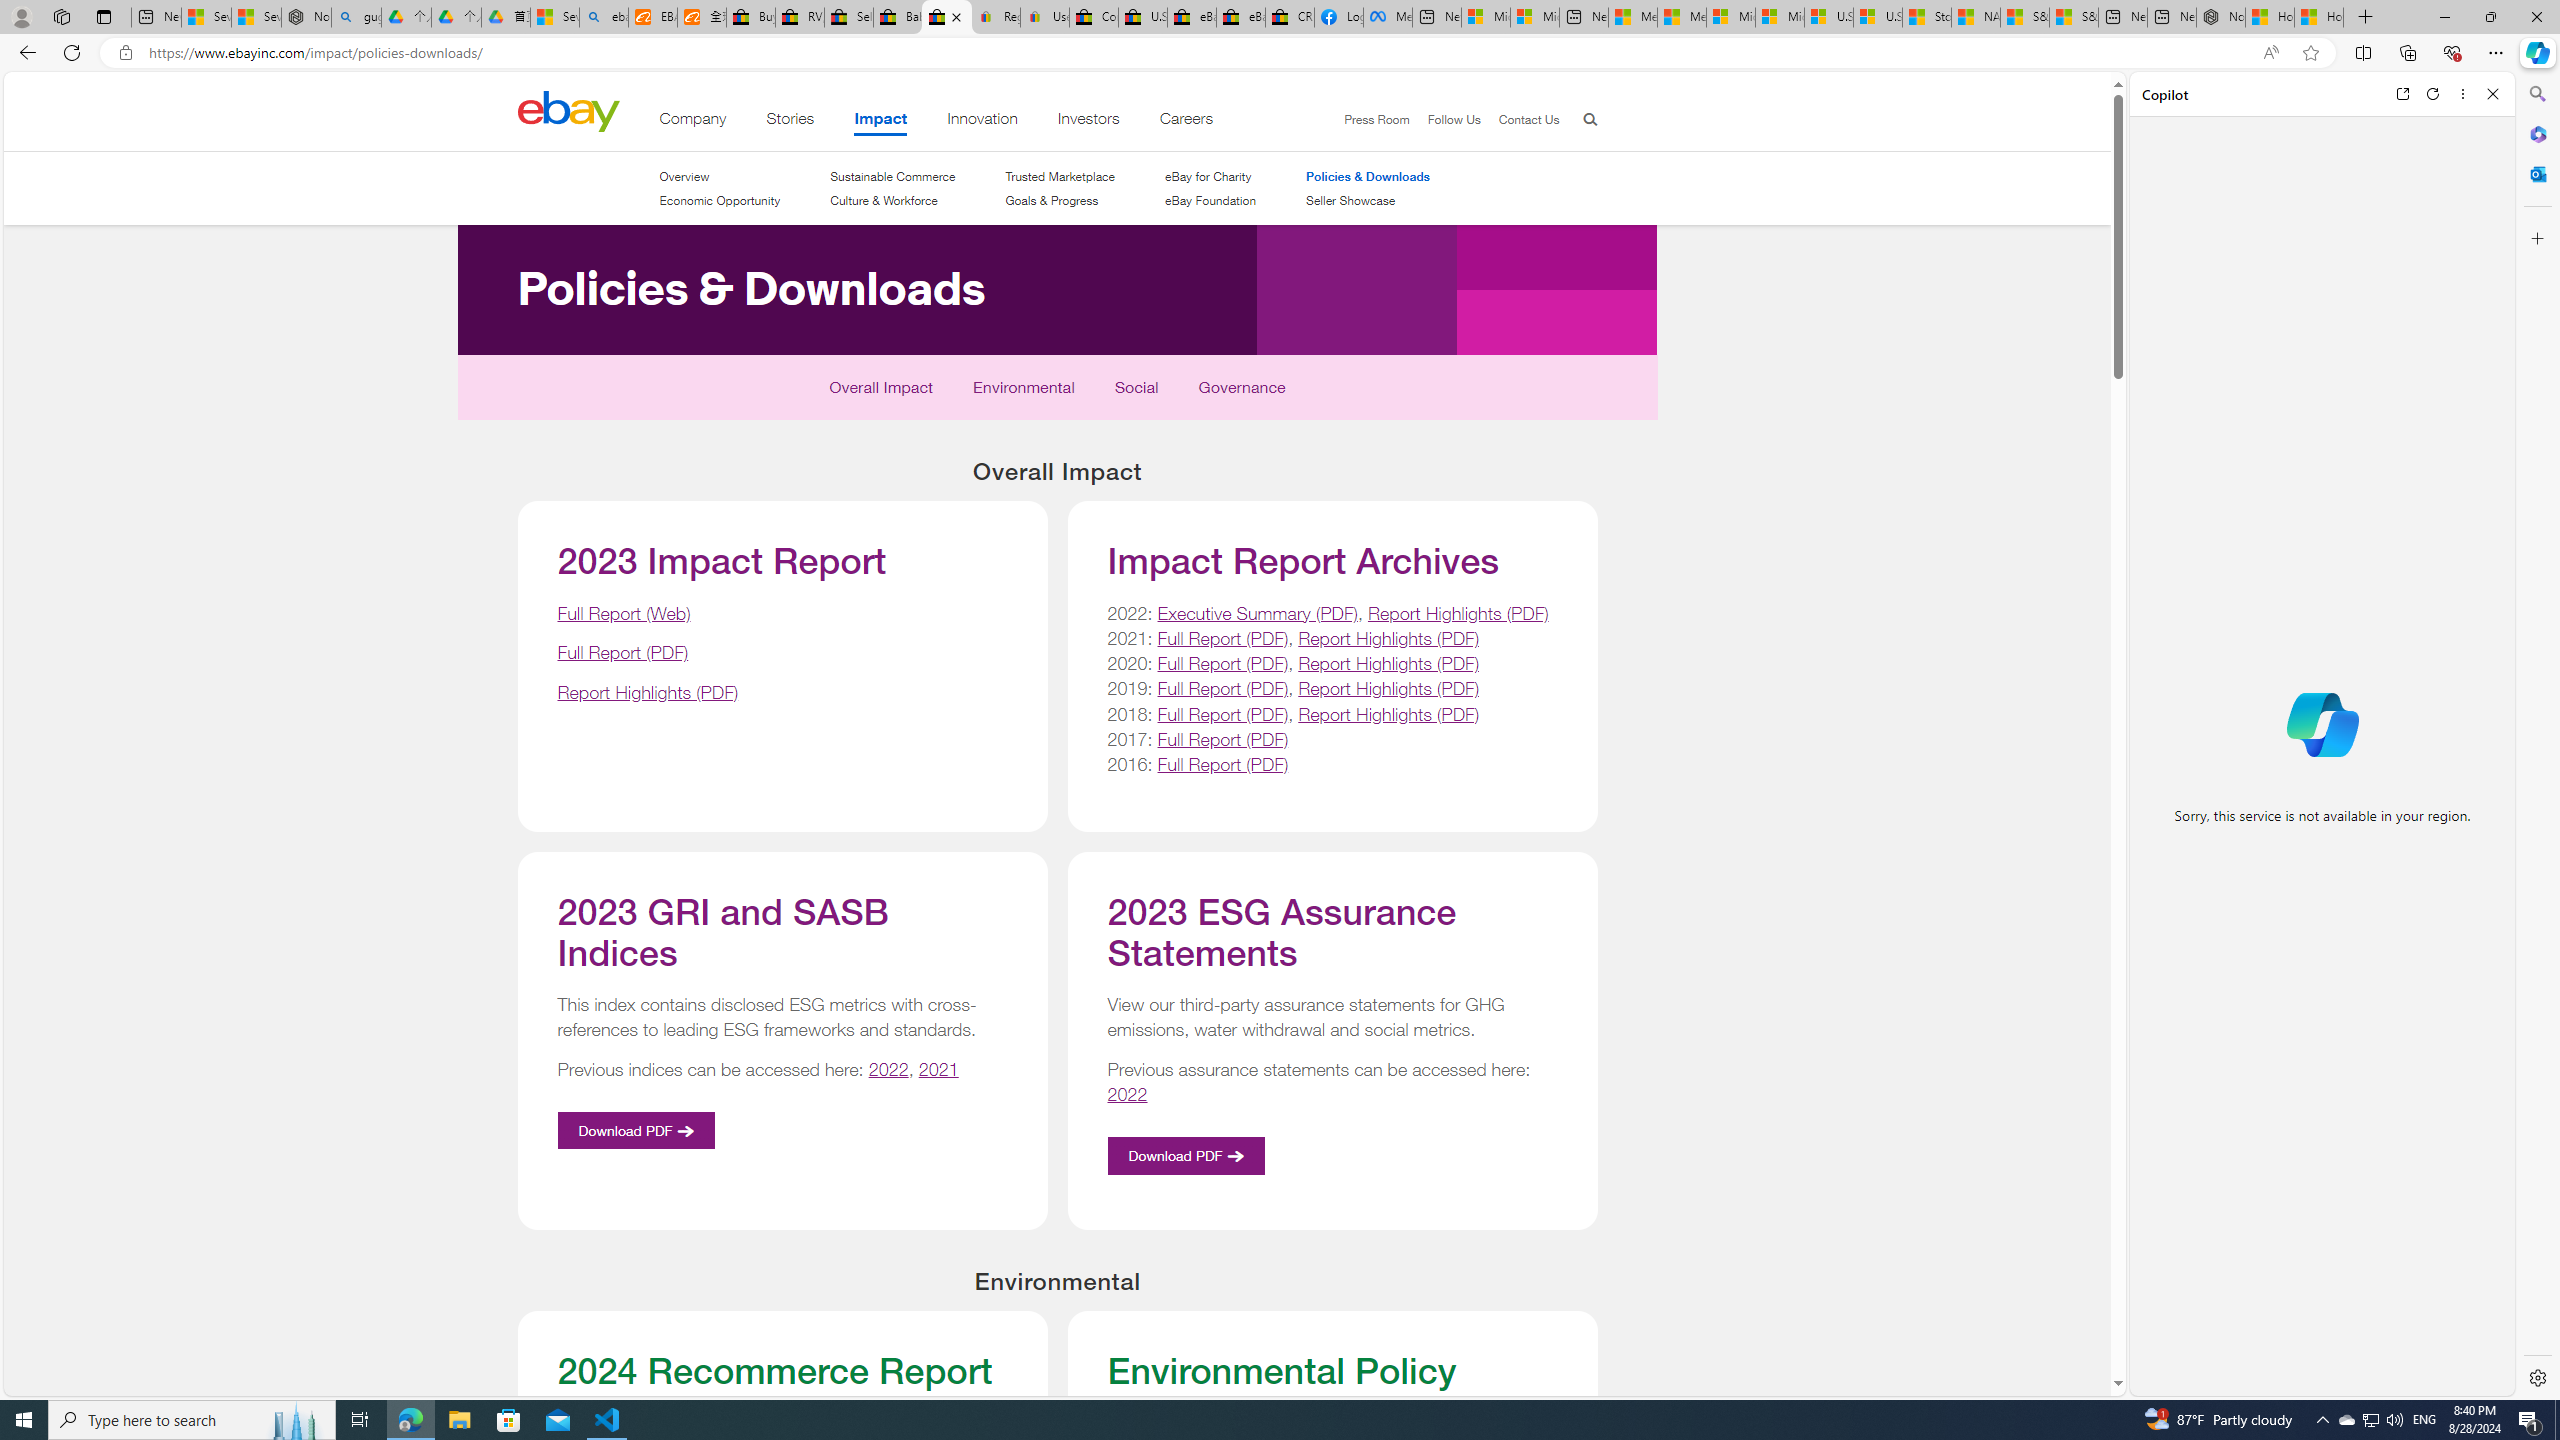 The height and width of the screenshot is (1440, 2560). Describe the element at coordinates (800, 17) in the screenshot. I see `RV, Trailer & Camper Steps & Ladders for sale | eBay` at that location.